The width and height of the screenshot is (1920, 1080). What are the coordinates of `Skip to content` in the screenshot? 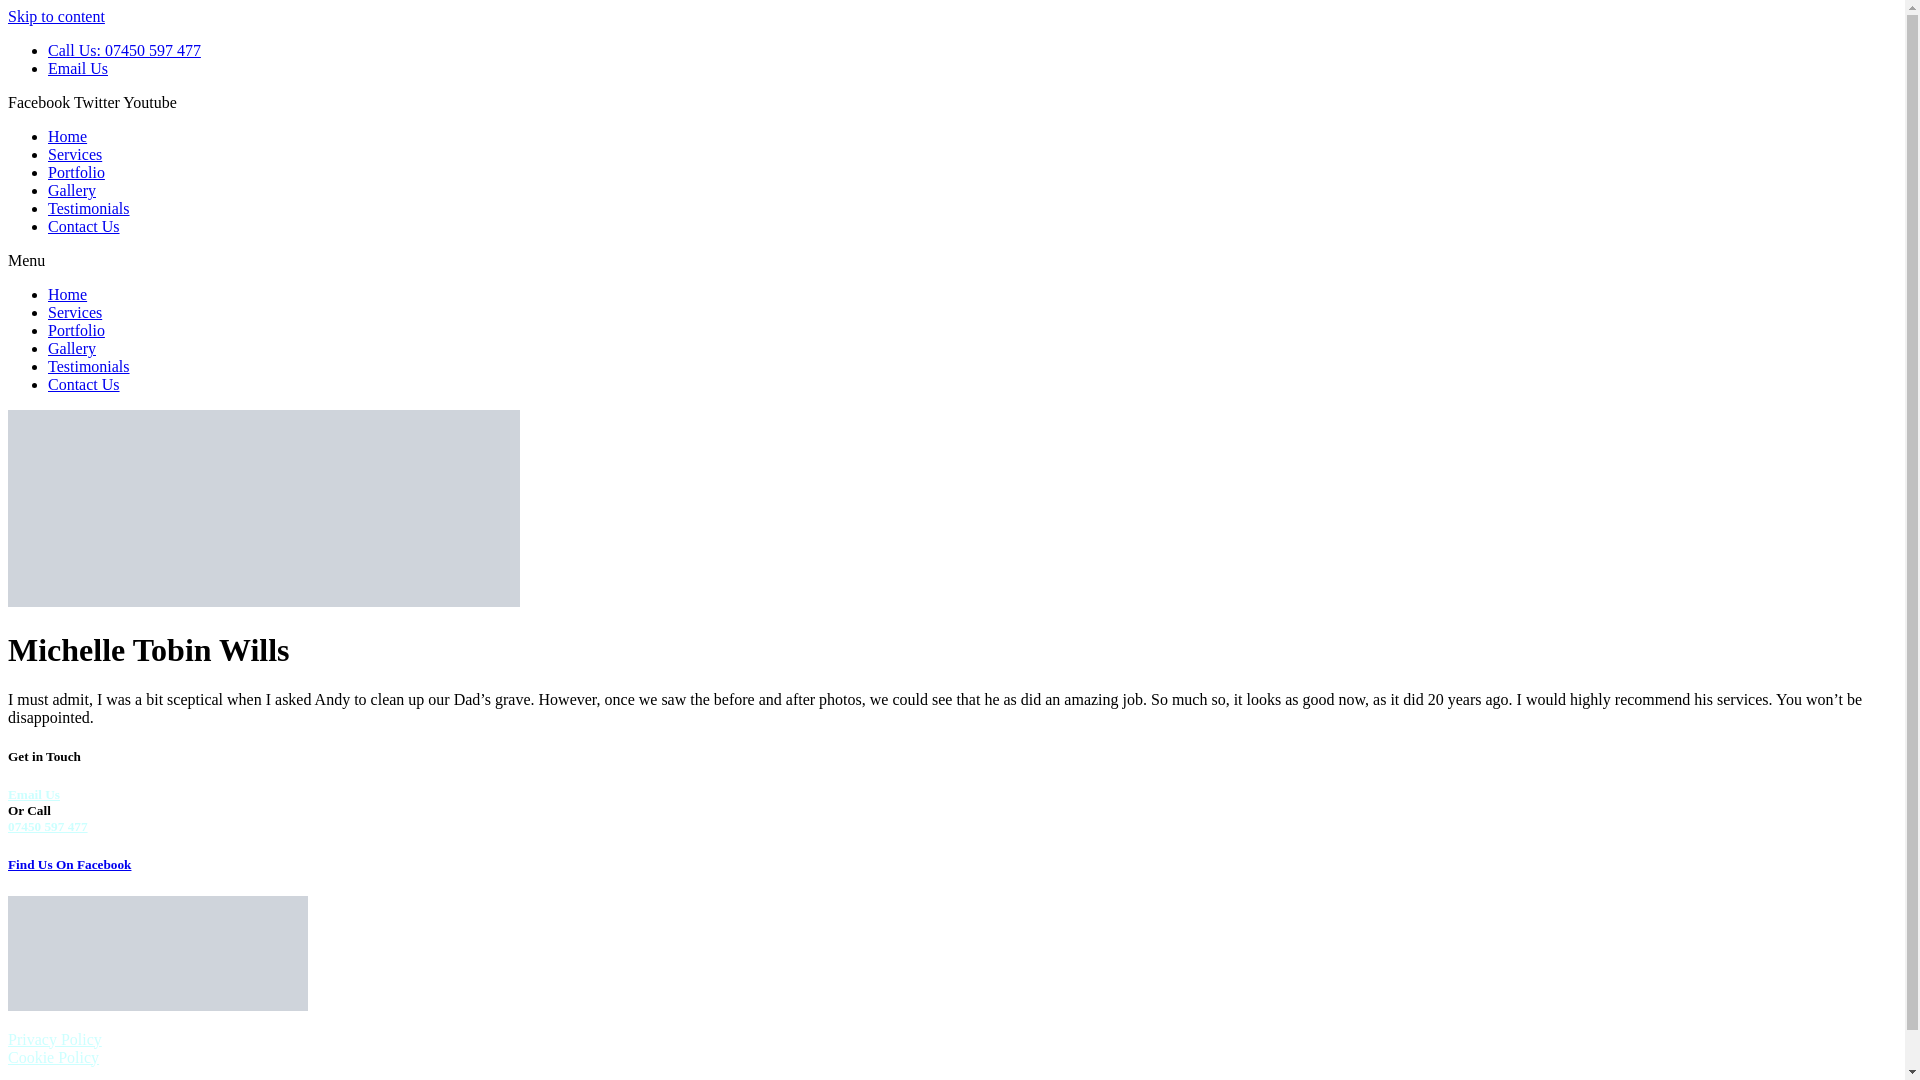 It's located at (56, 16).